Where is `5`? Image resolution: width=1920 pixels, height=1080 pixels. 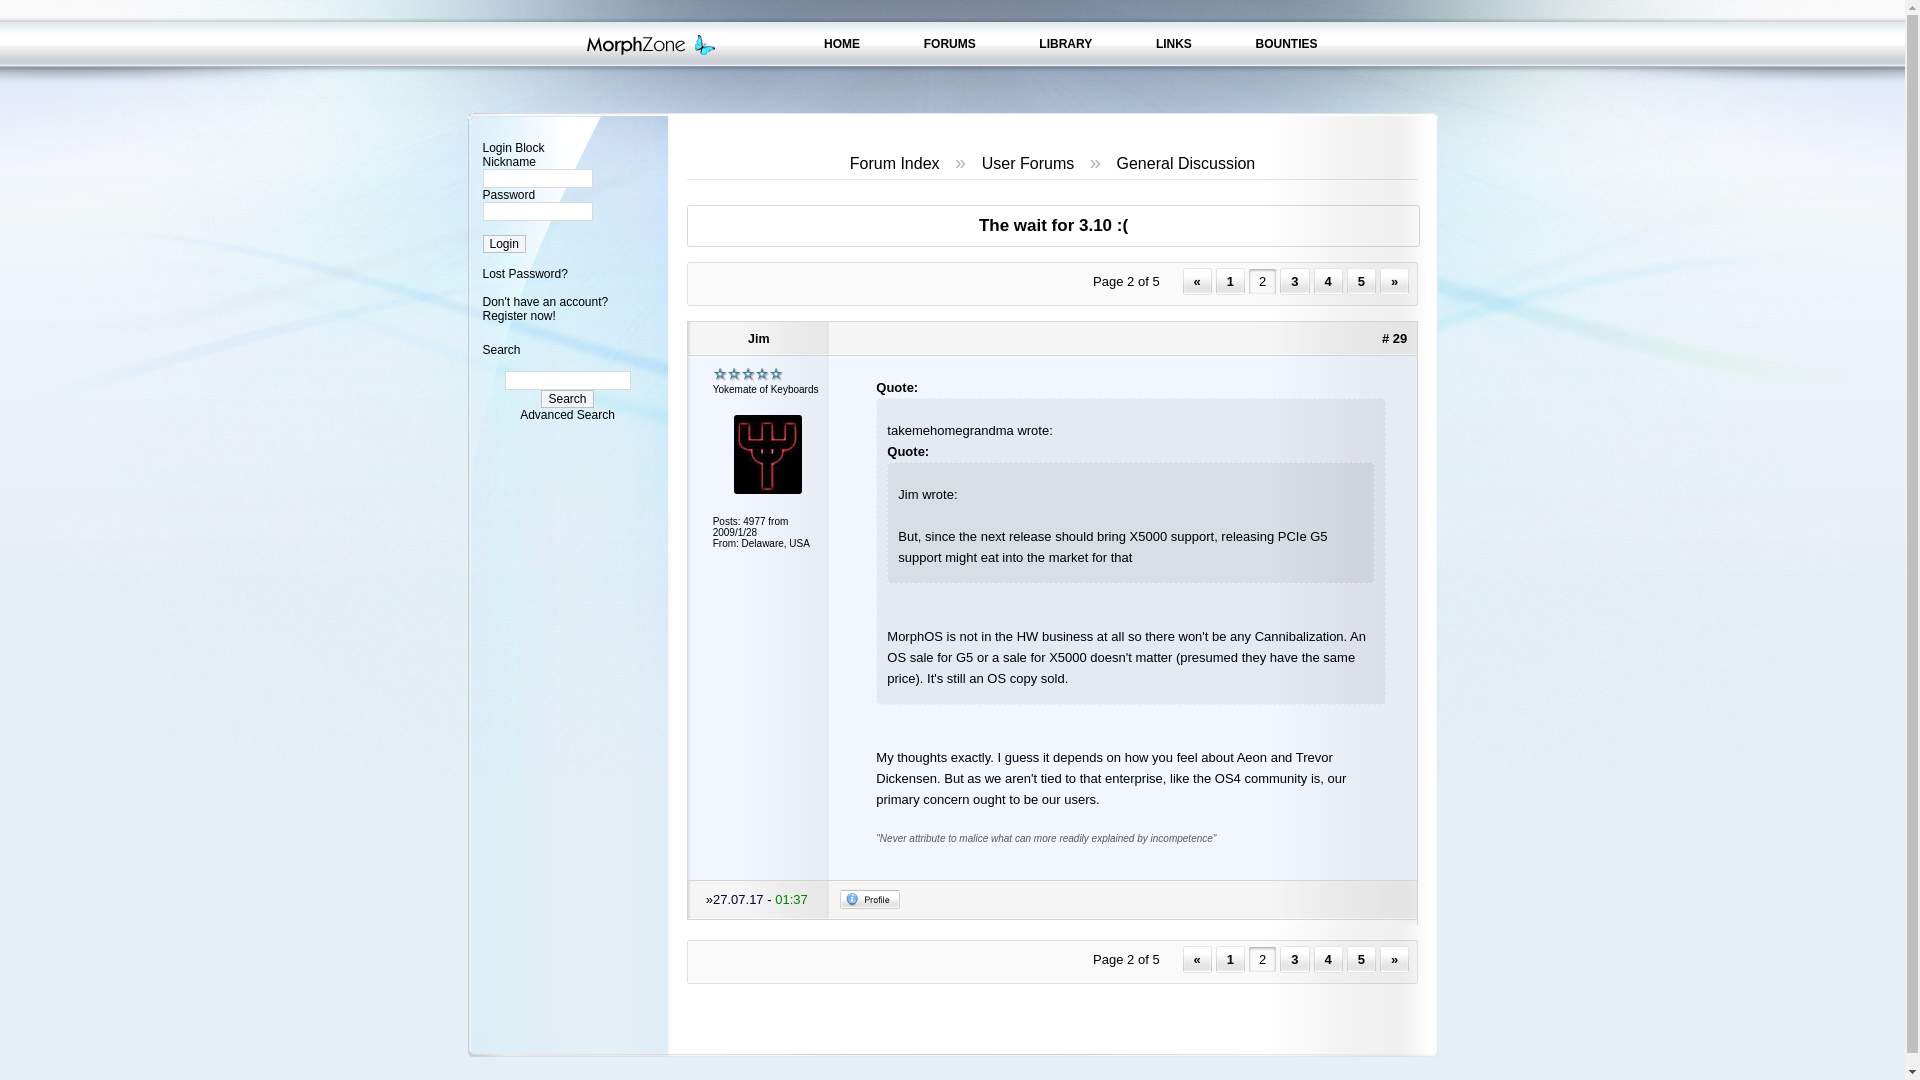
5 is located at coordinates (1362, 280).